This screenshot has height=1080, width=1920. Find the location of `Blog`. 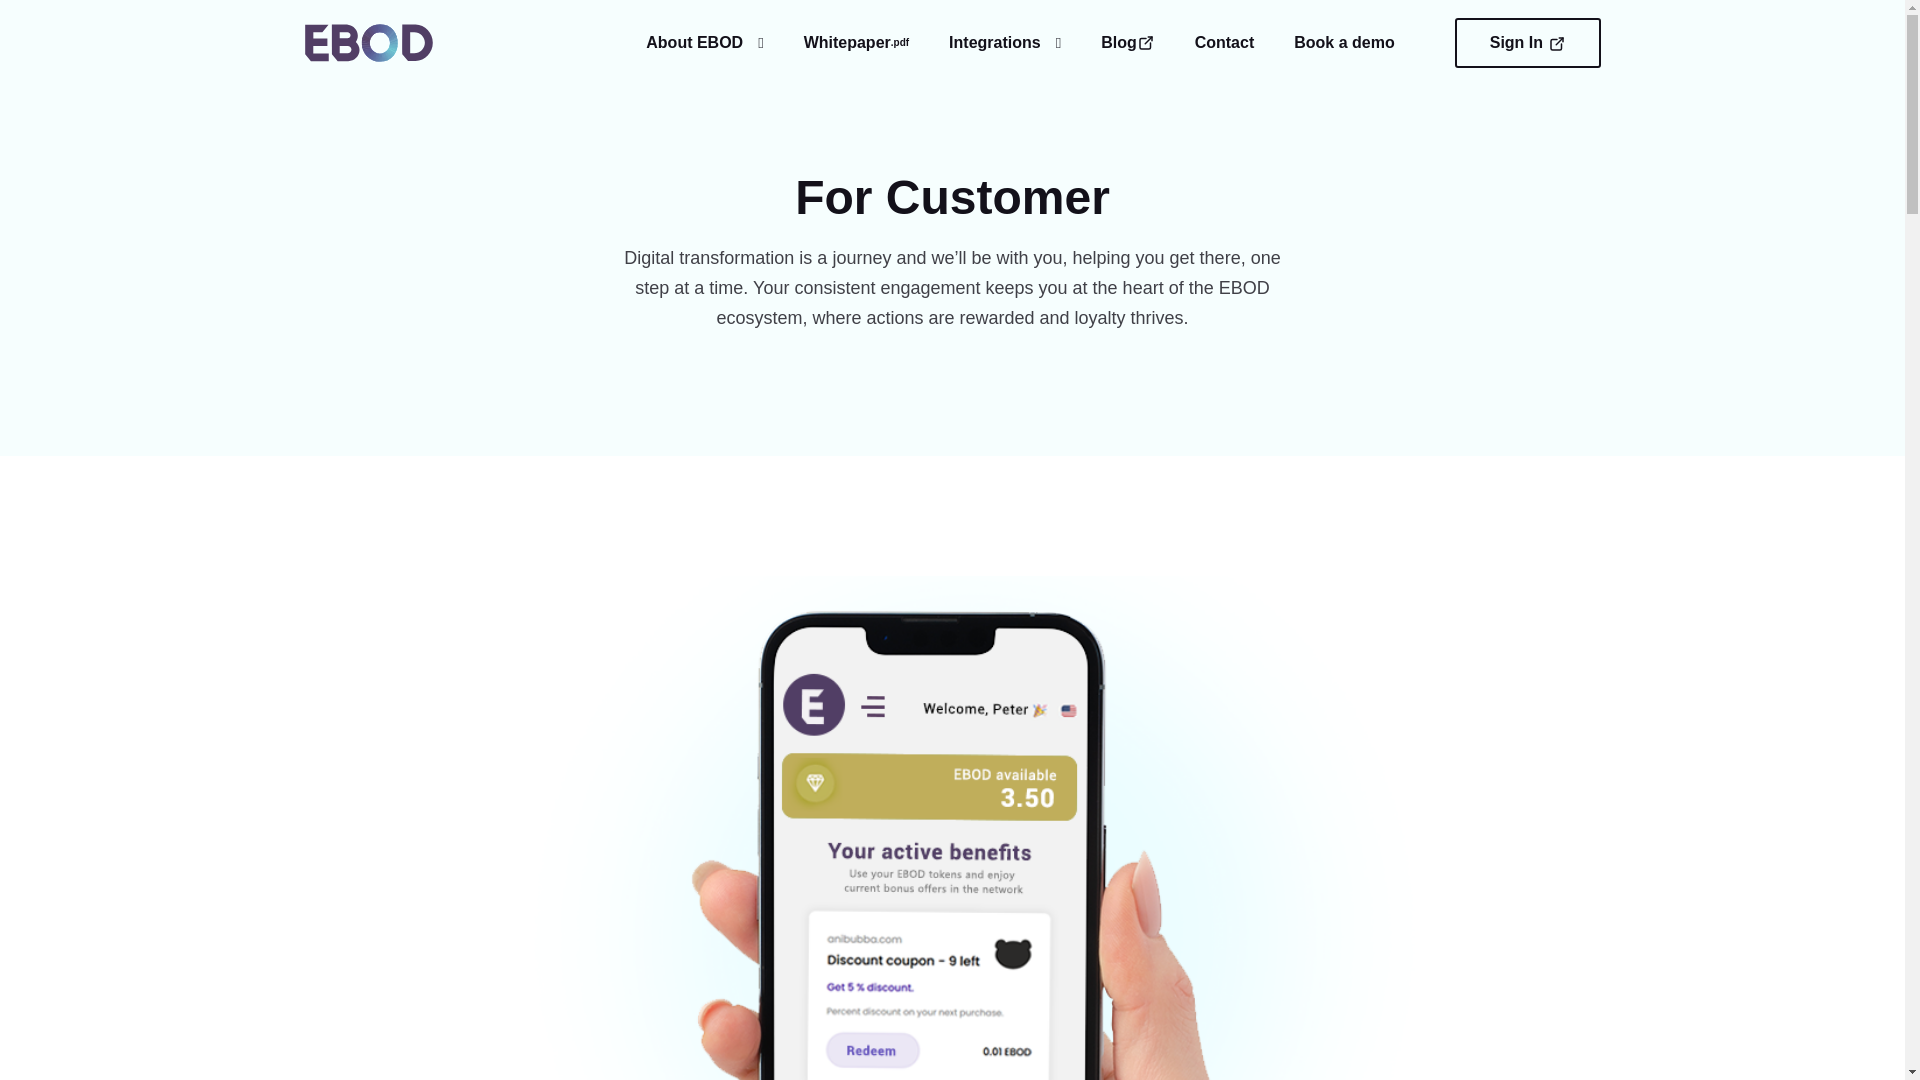

Blog is located at coordinates (1128, 42).